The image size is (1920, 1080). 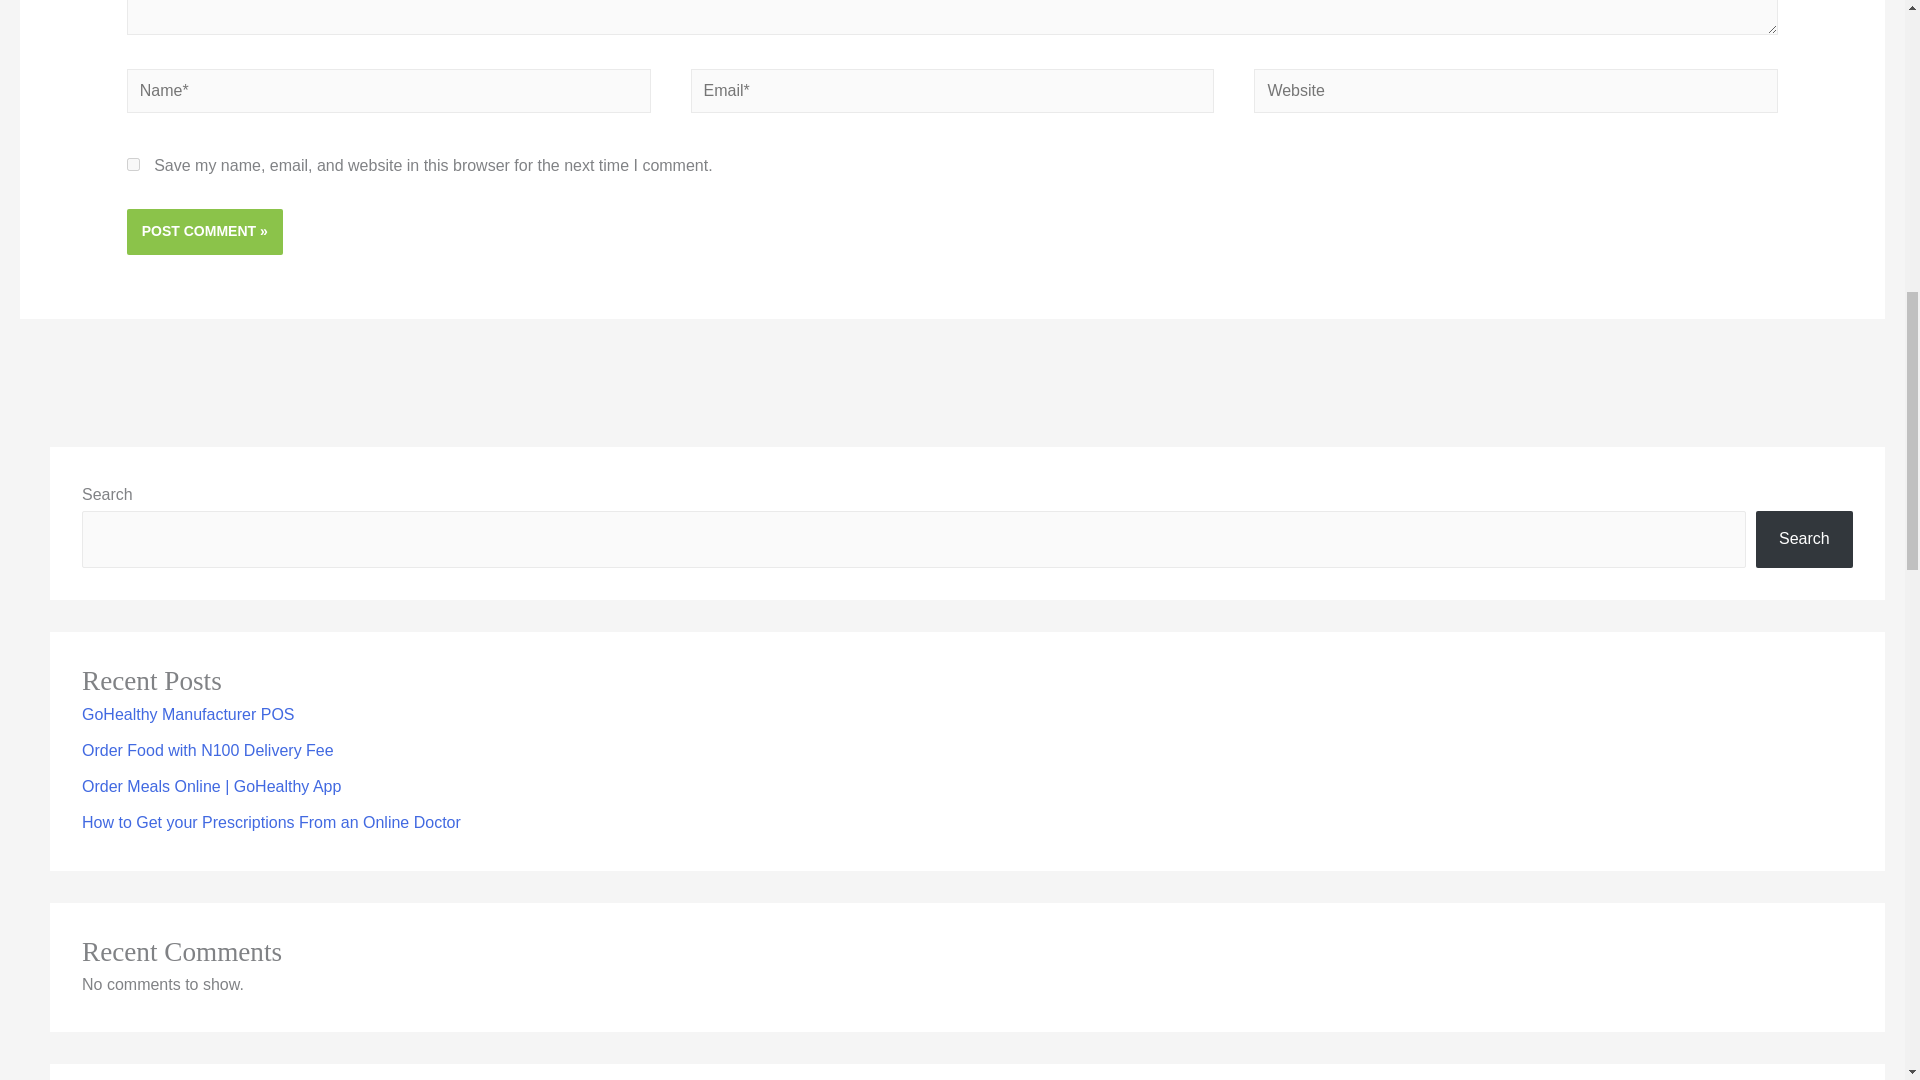 What do you see at coordinates (188, 714) in the screenshot?
I see `GoHealthy Manufacturer POS` at bounding box center [188, 714].